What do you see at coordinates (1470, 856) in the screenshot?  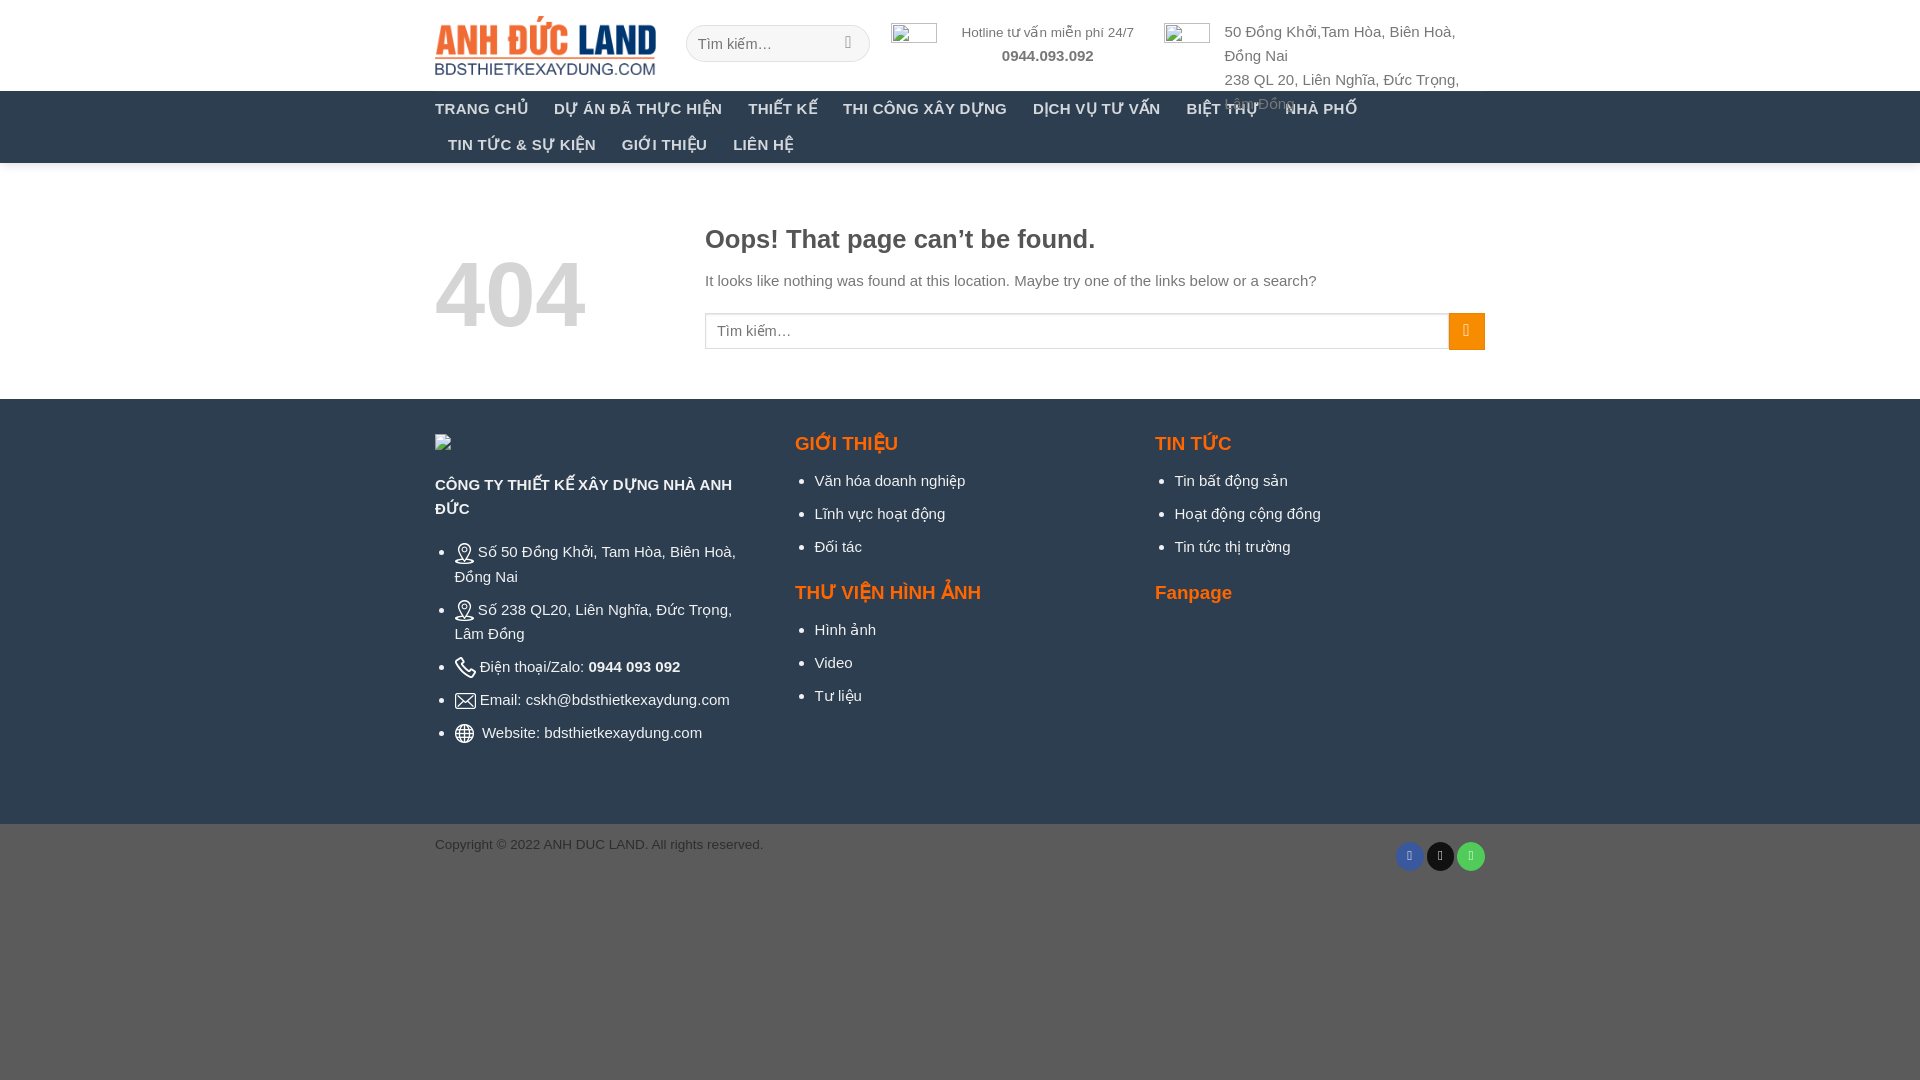 I see `Call us` at bounding box center [1470, 856].